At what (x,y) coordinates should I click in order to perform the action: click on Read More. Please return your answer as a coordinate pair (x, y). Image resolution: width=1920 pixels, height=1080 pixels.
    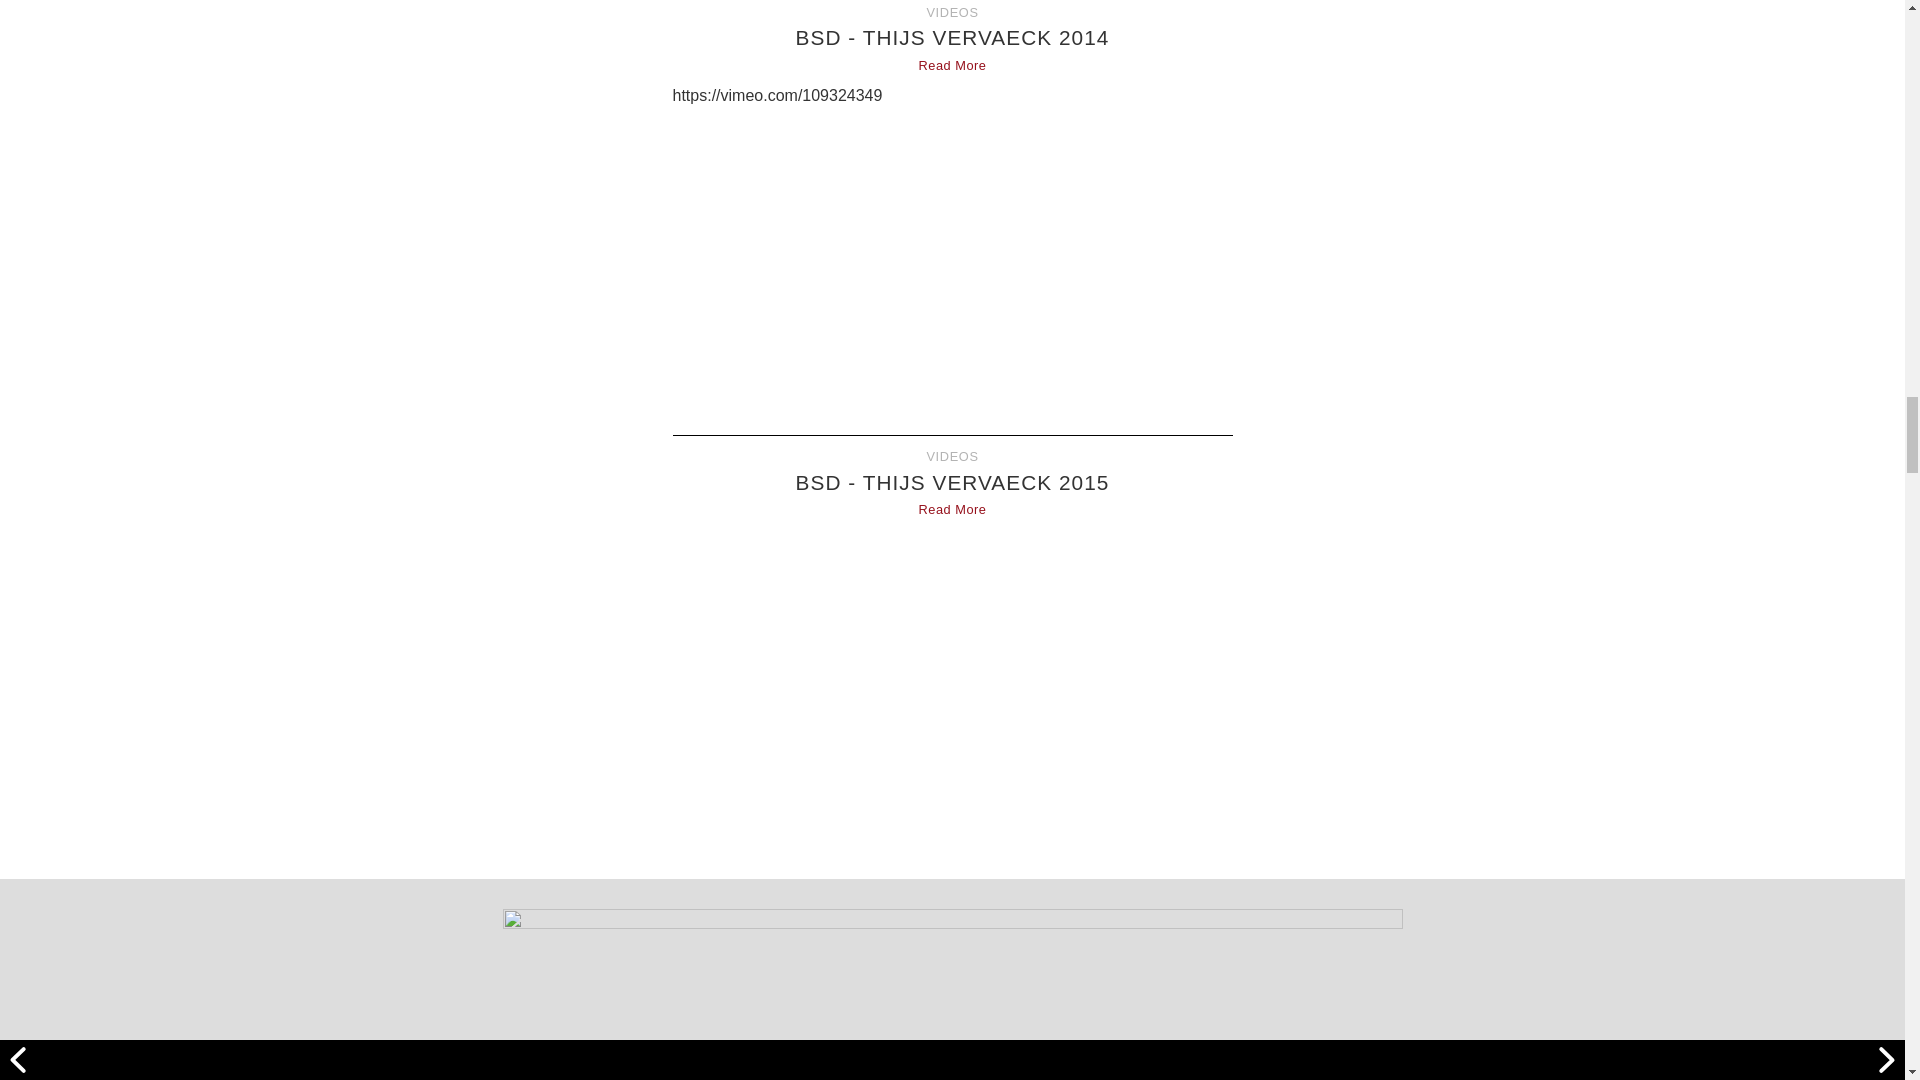
    Looking at the image, I should click on (952, 66).